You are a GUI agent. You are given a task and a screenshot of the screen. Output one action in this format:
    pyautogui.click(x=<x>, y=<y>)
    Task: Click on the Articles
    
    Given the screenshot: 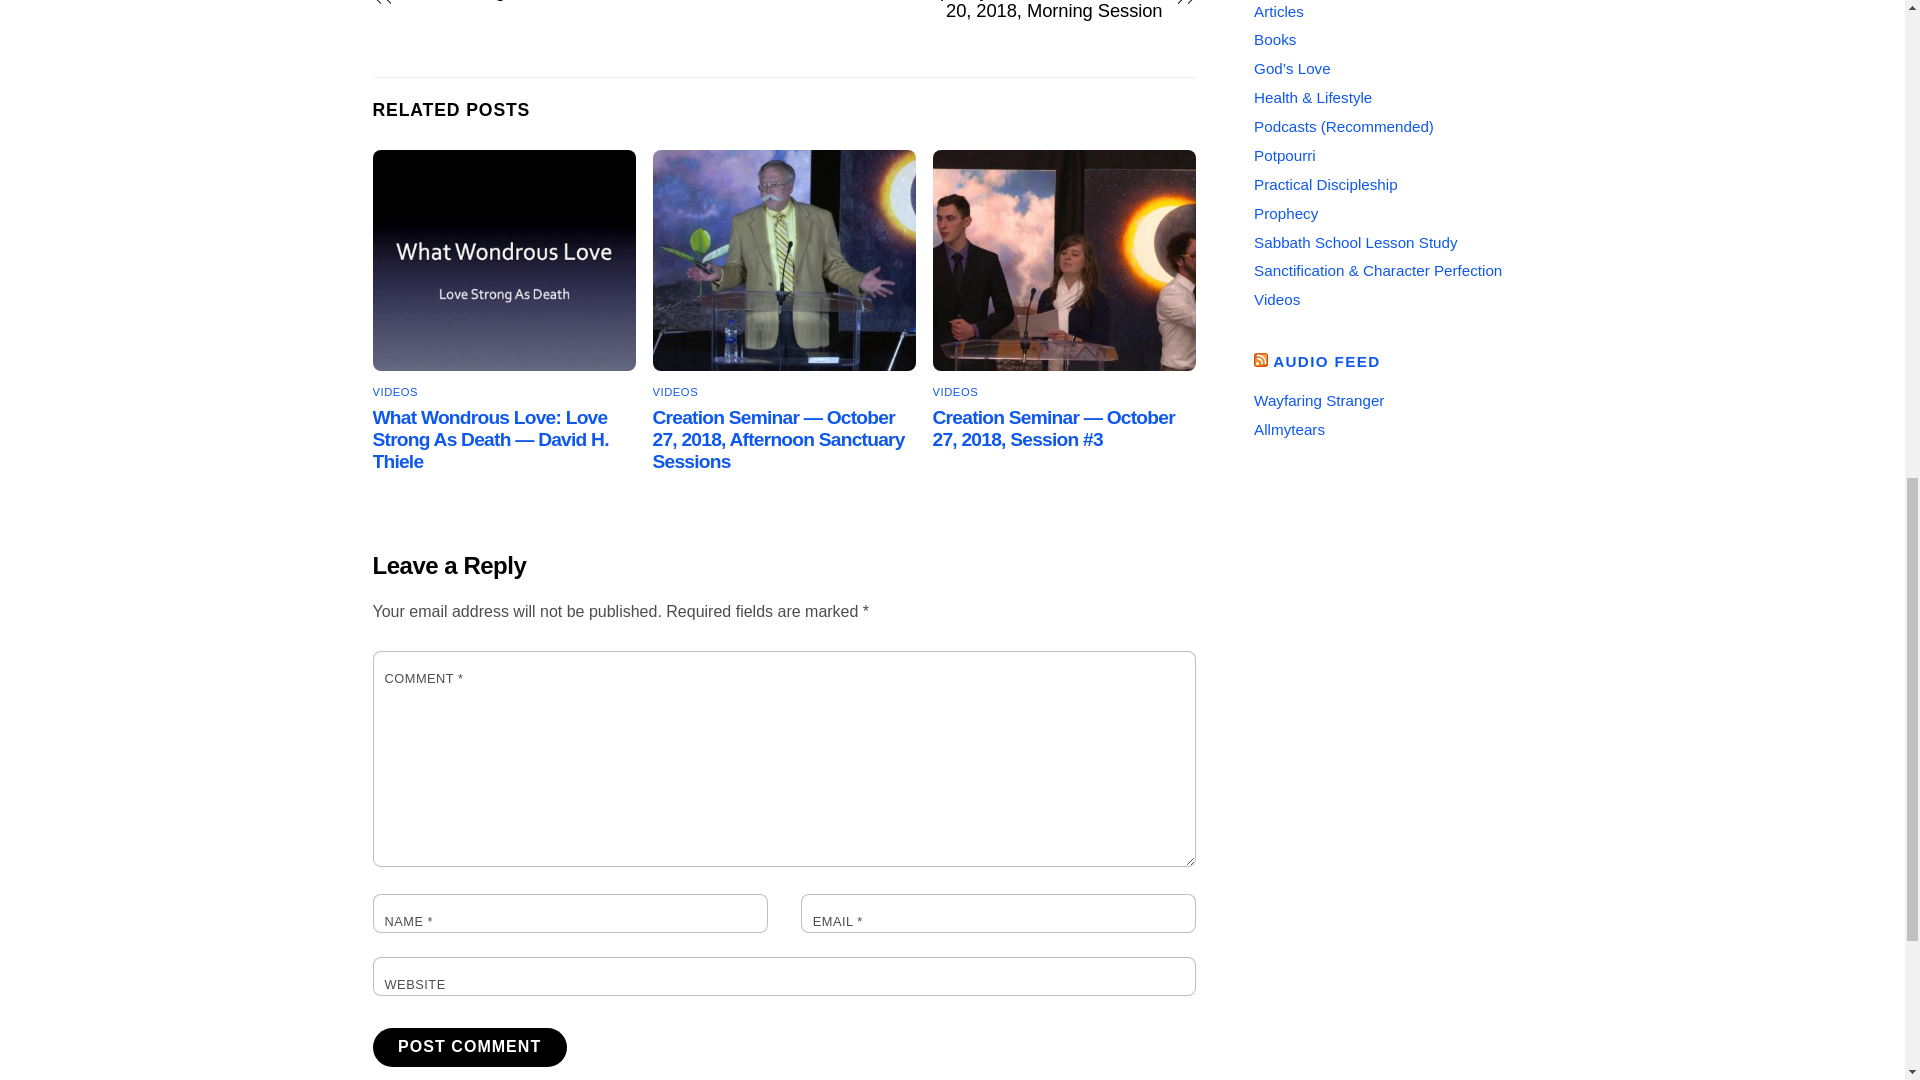 What is the action you would take?
    pyautogui.click(x=1278, y=12)
    